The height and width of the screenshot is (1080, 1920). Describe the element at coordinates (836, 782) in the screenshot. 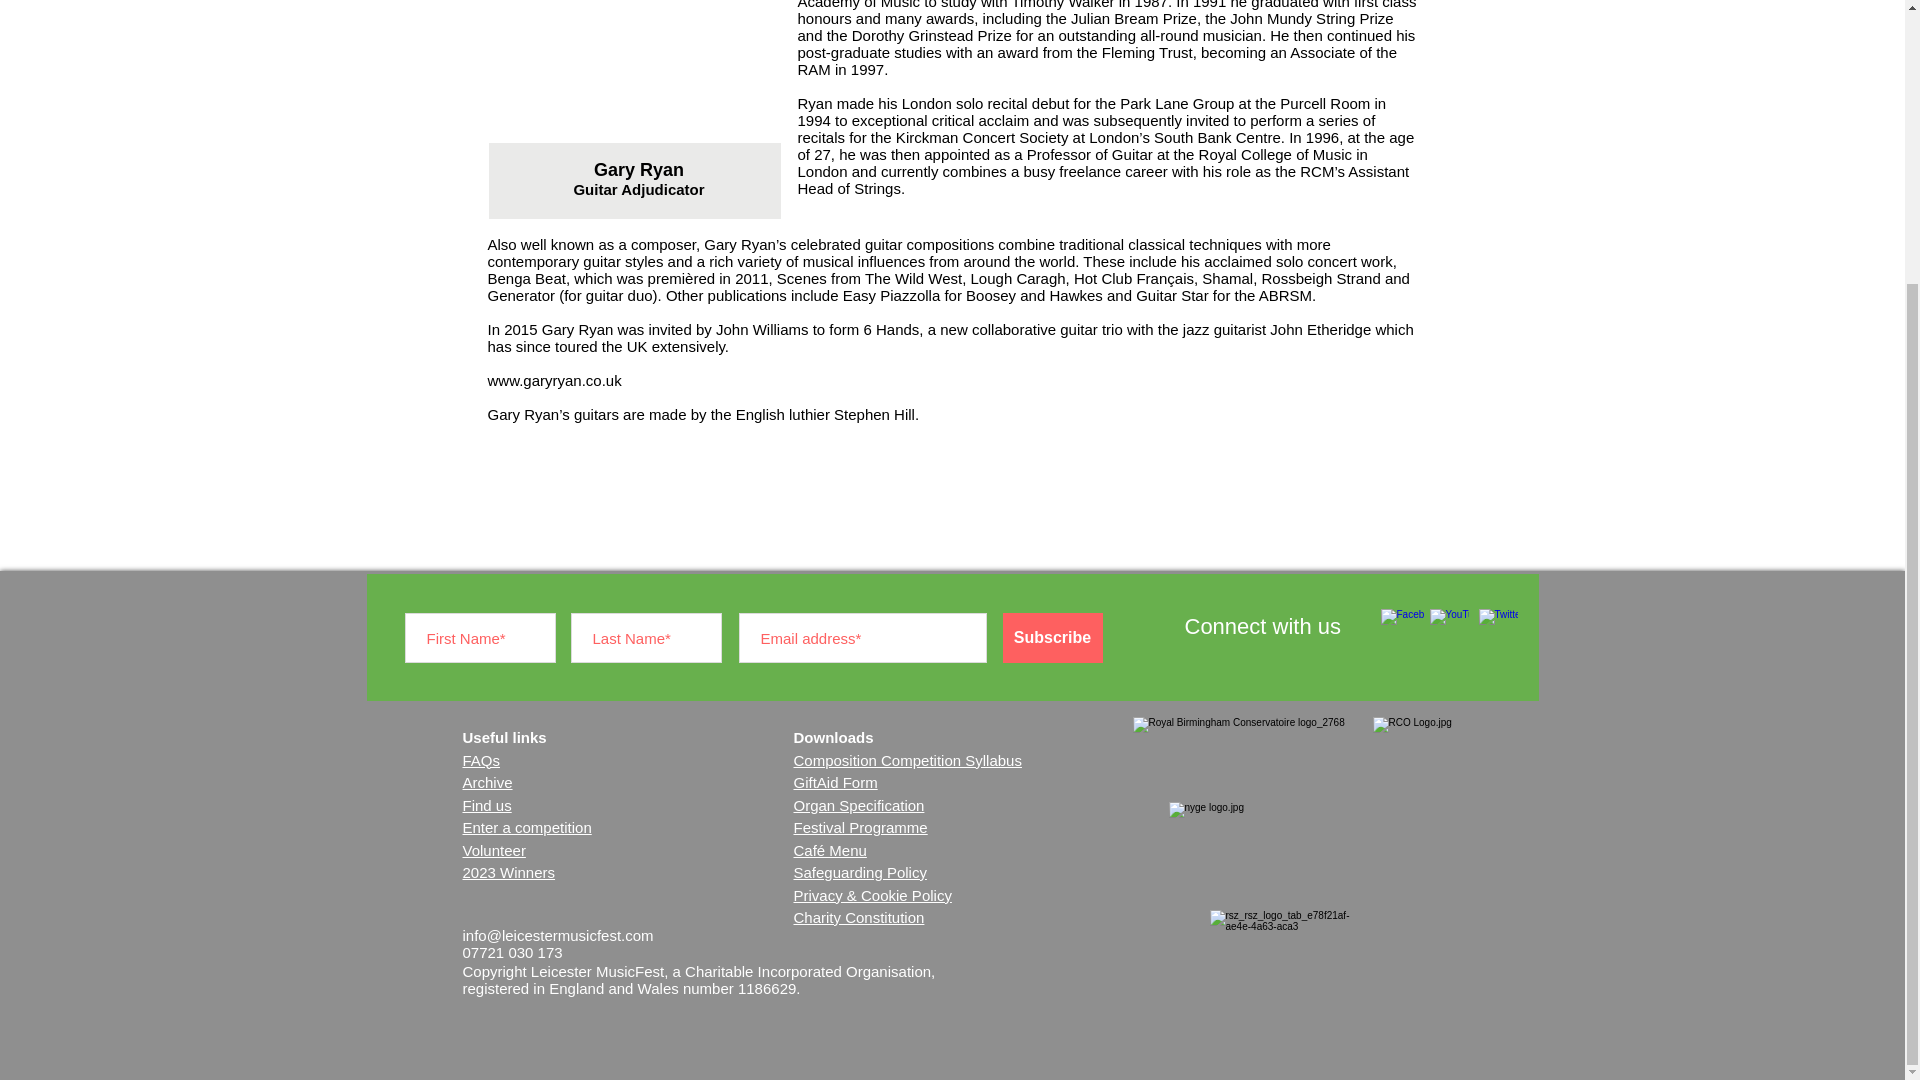

I see `GiftAid Form` at that location.